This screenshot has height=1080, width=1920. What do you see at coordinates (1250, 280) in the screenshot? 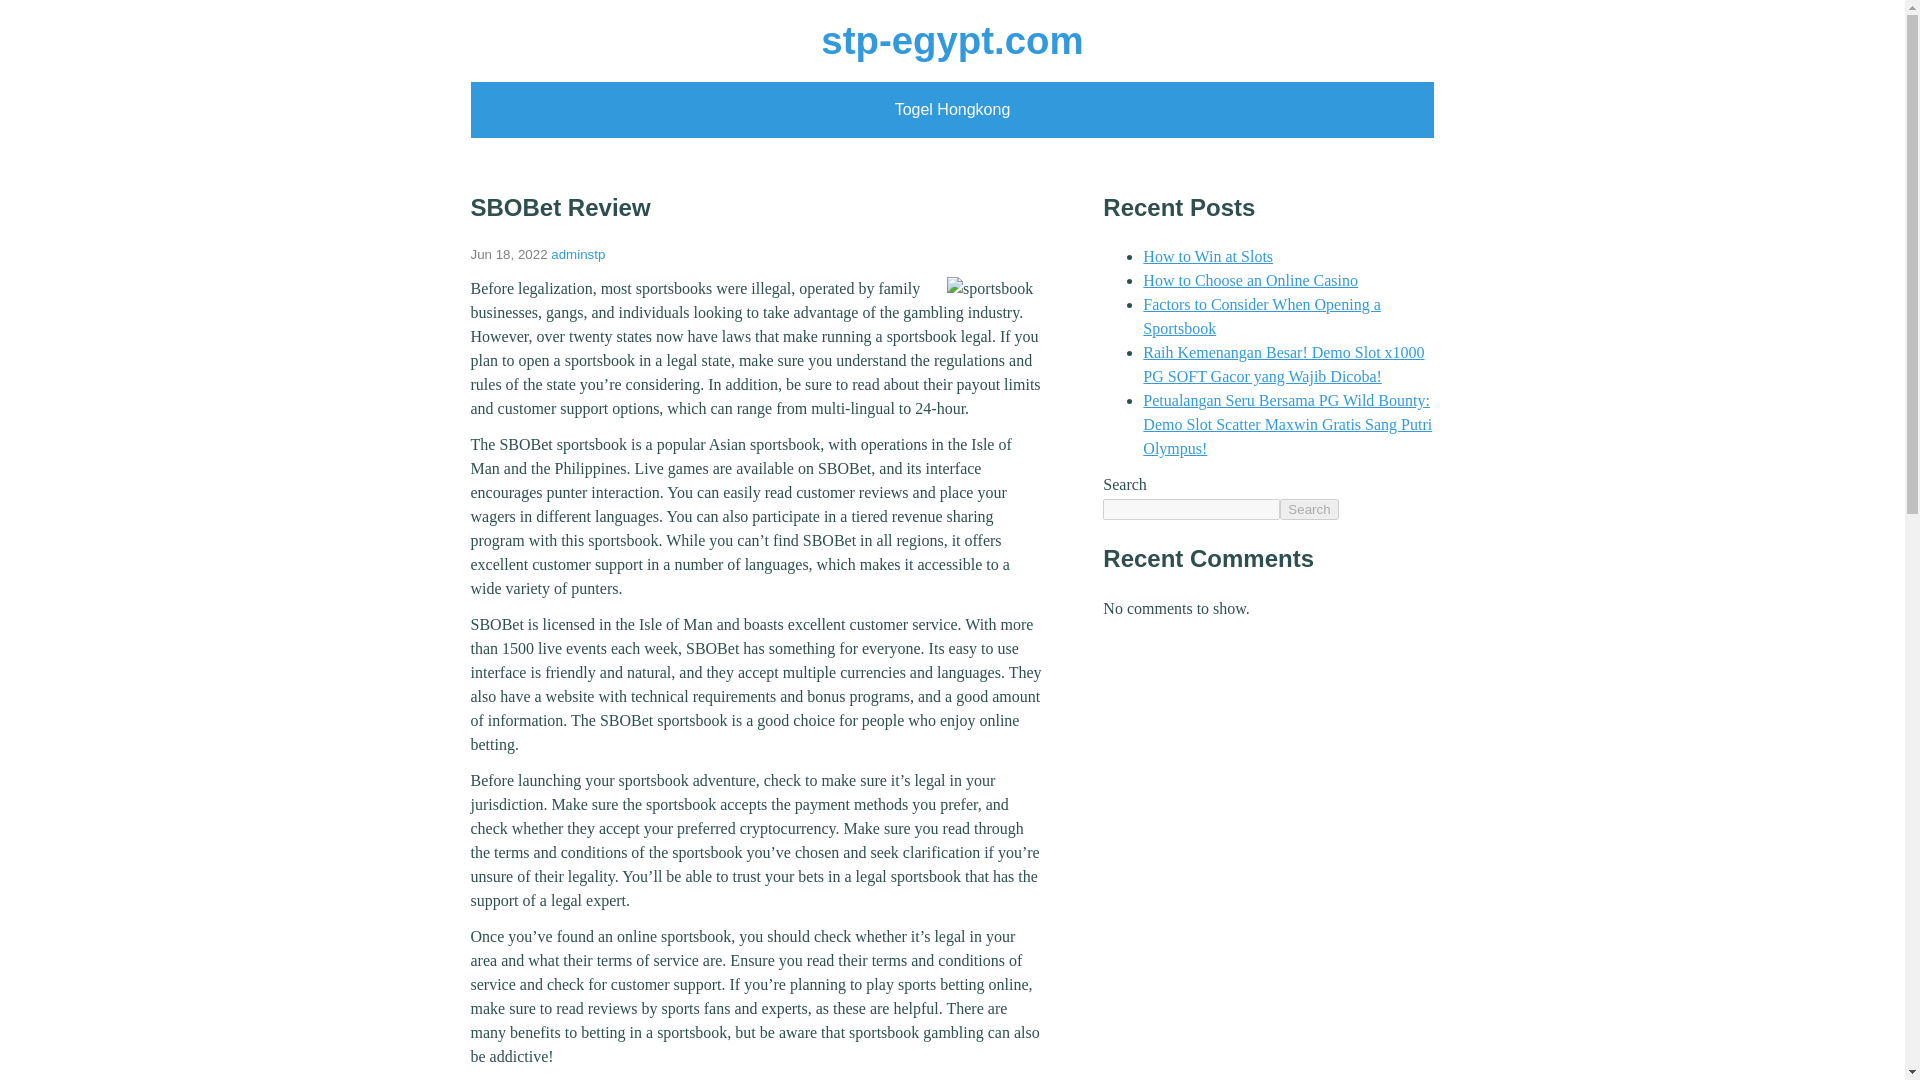
I see `How to Choose an Online Casino` at bounding box center [1250, 280].